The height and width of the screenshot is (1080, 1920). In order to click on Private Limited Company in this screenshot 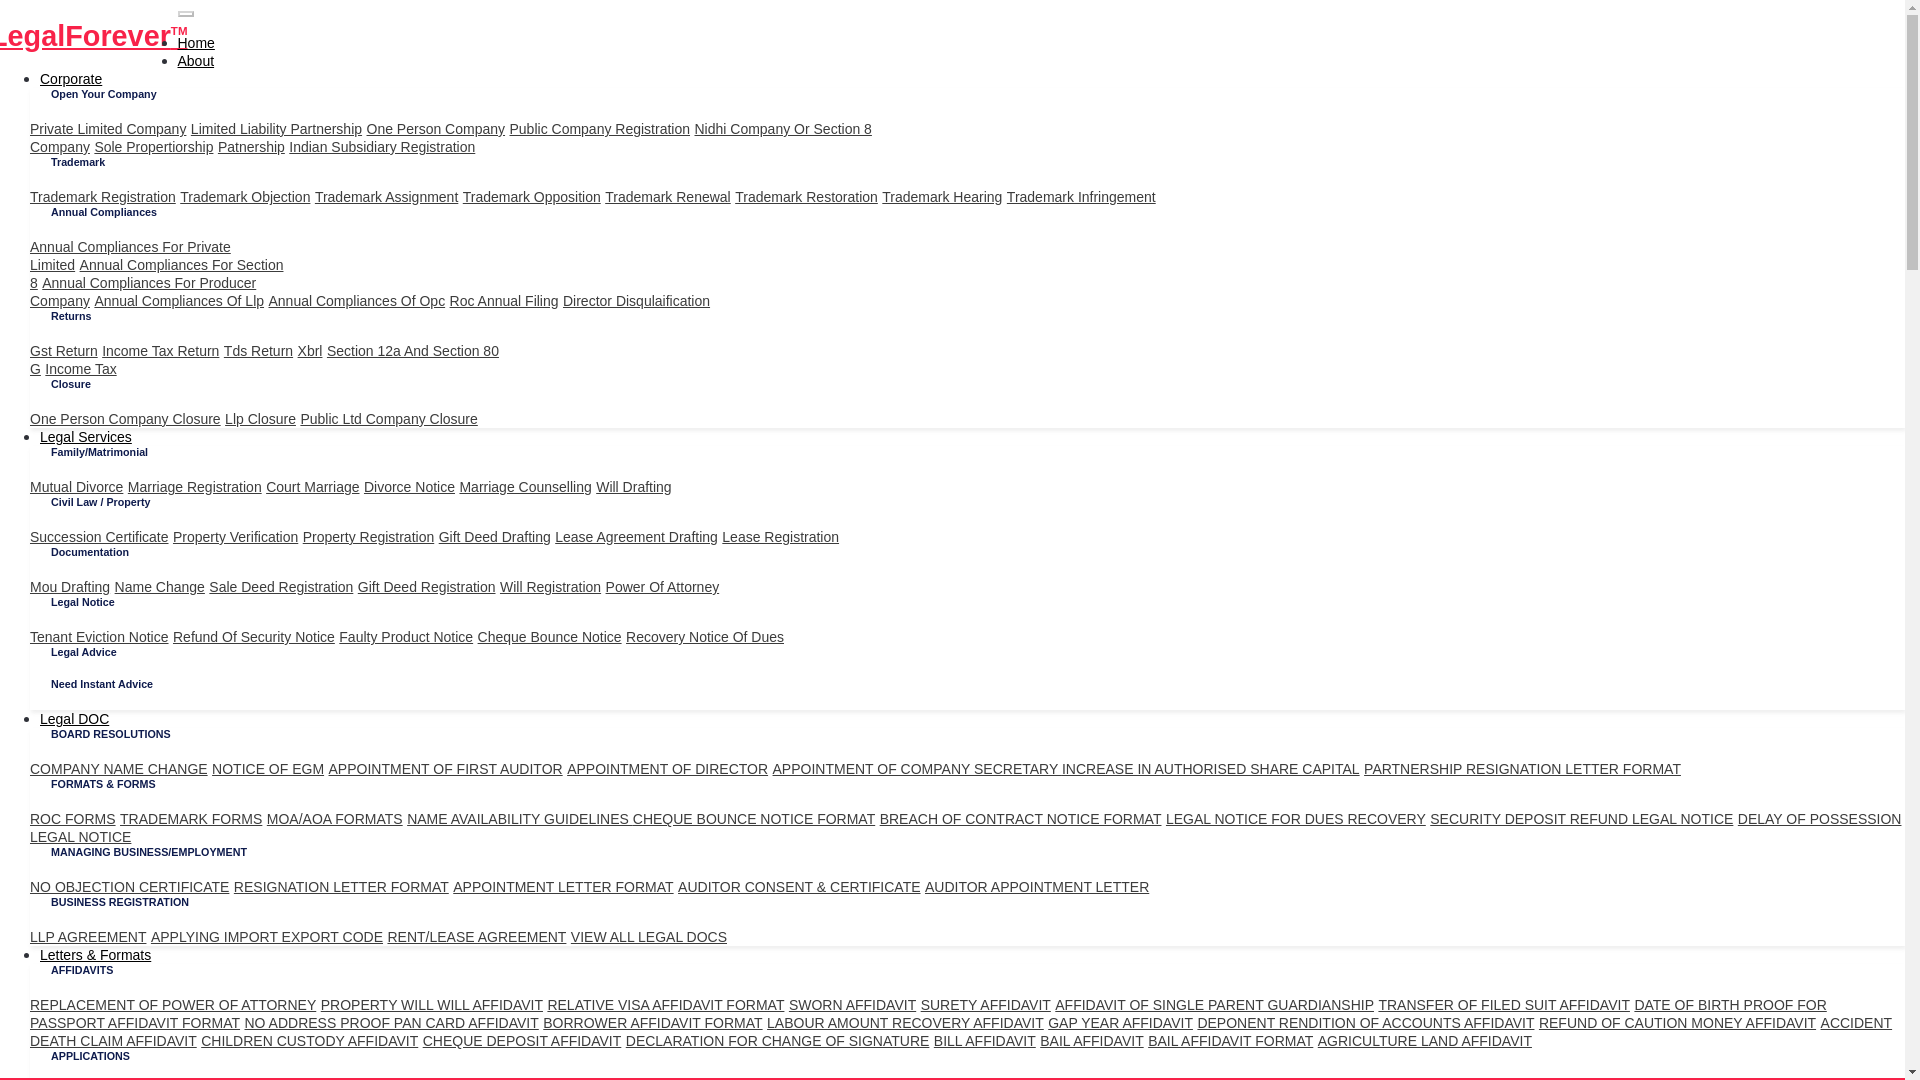, I will do `click(108, 128)`.